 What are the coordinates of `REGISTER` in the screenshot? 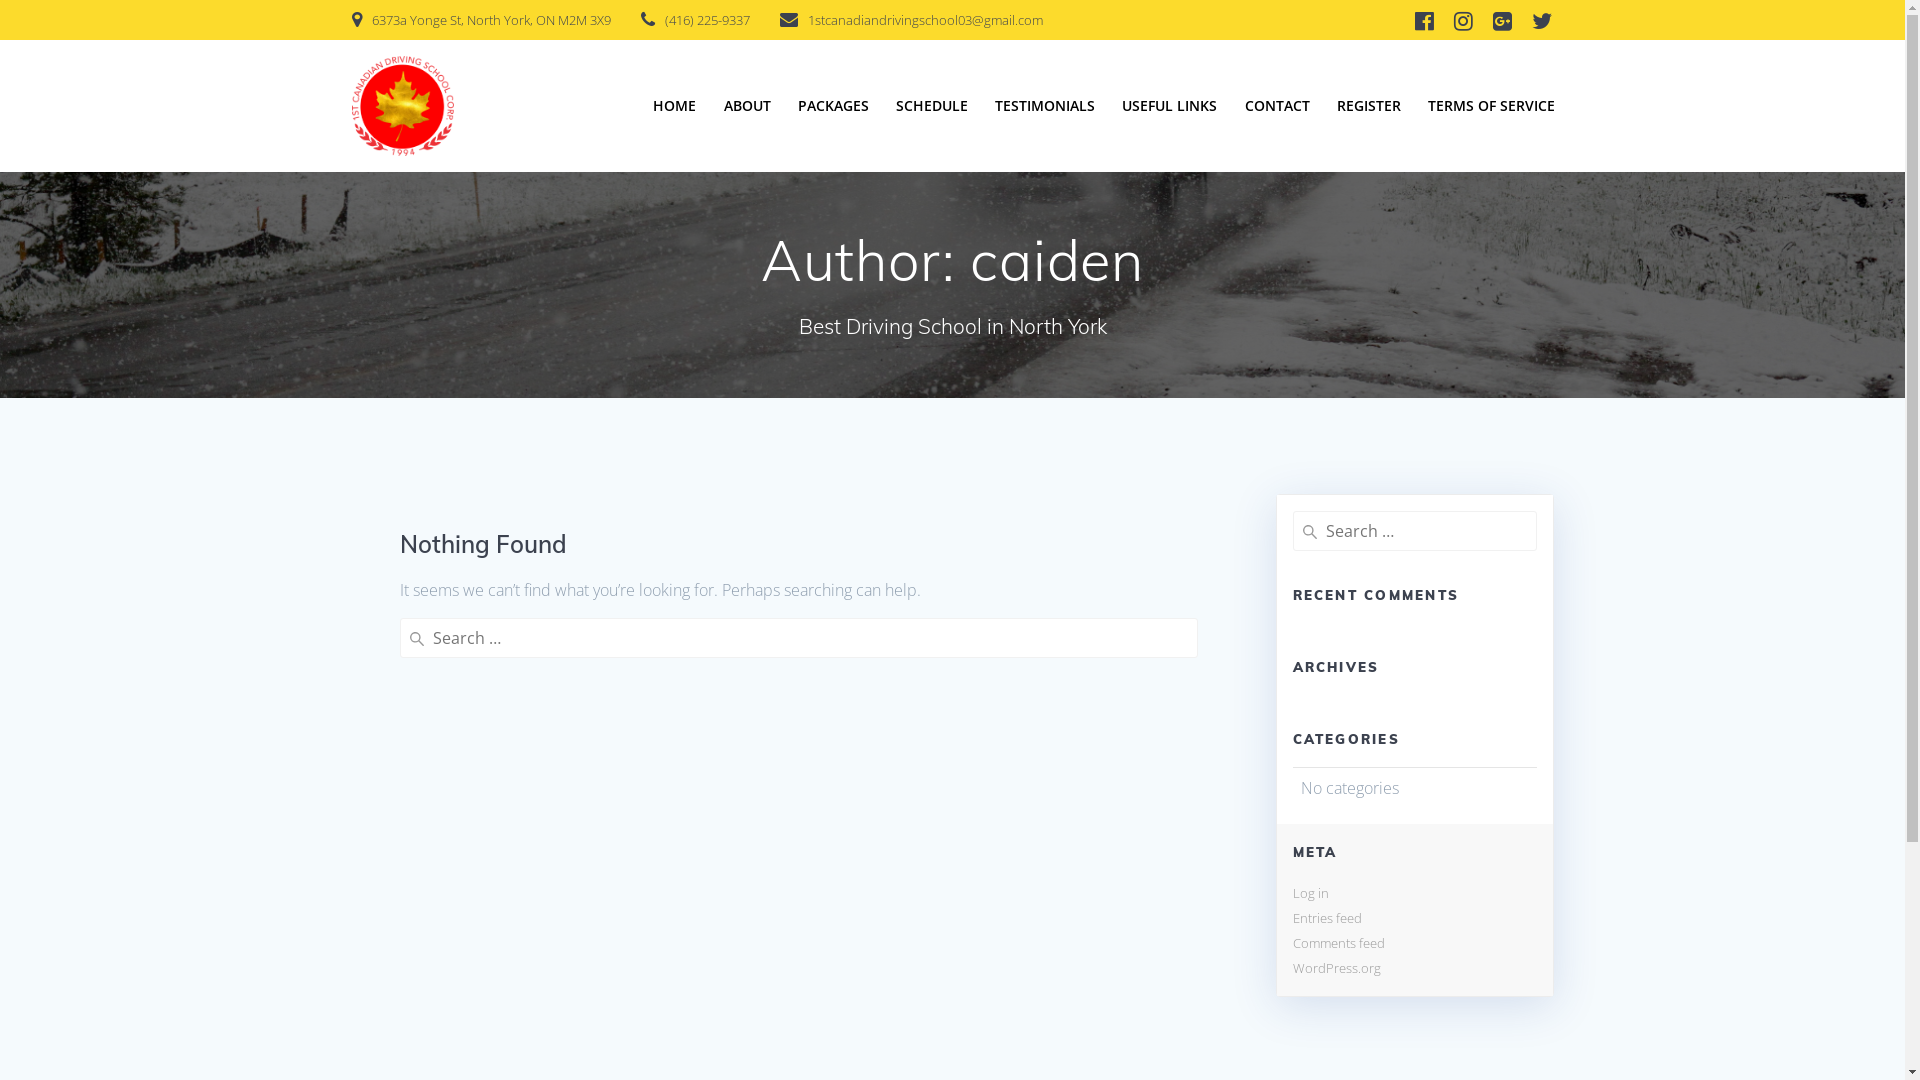 It's located at (1369, 106).